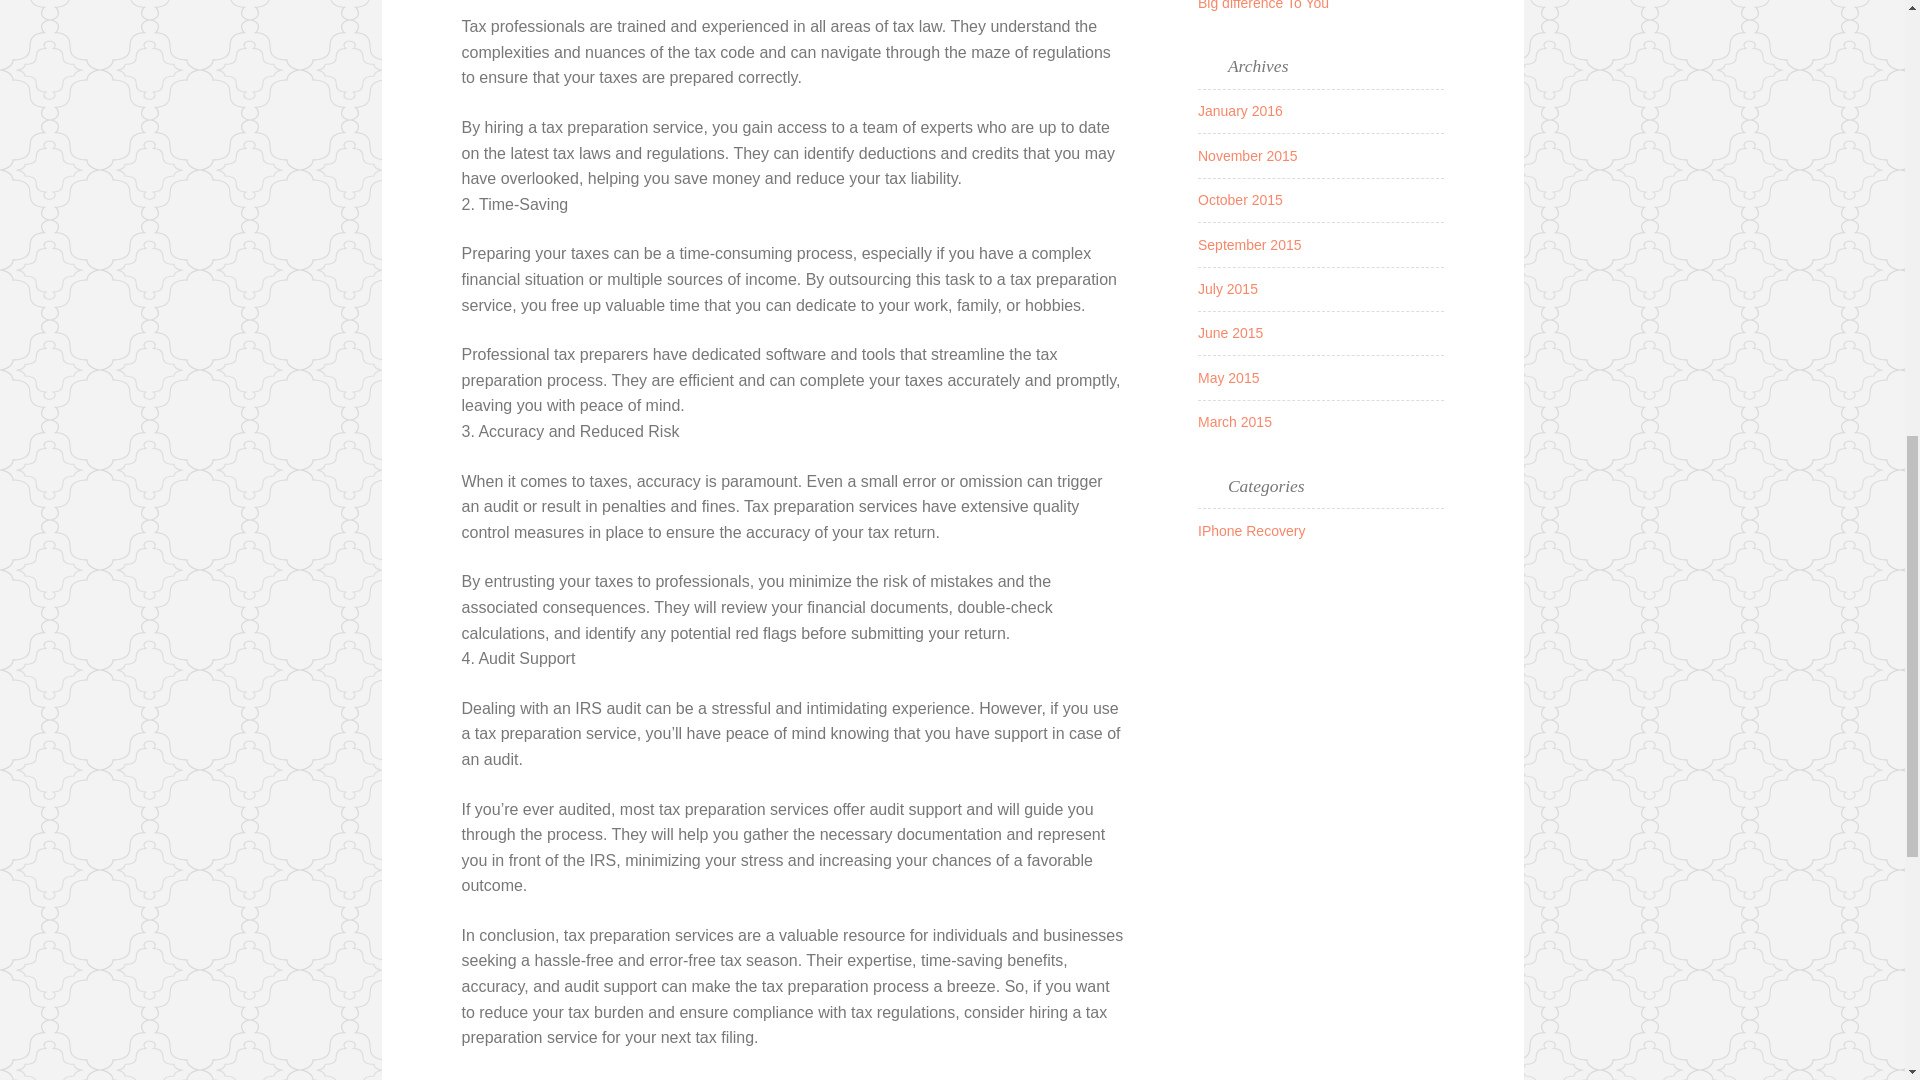 The height and width of the screenshot is (1080, 1920). I want to click on September 2015, so click(1250, 244).